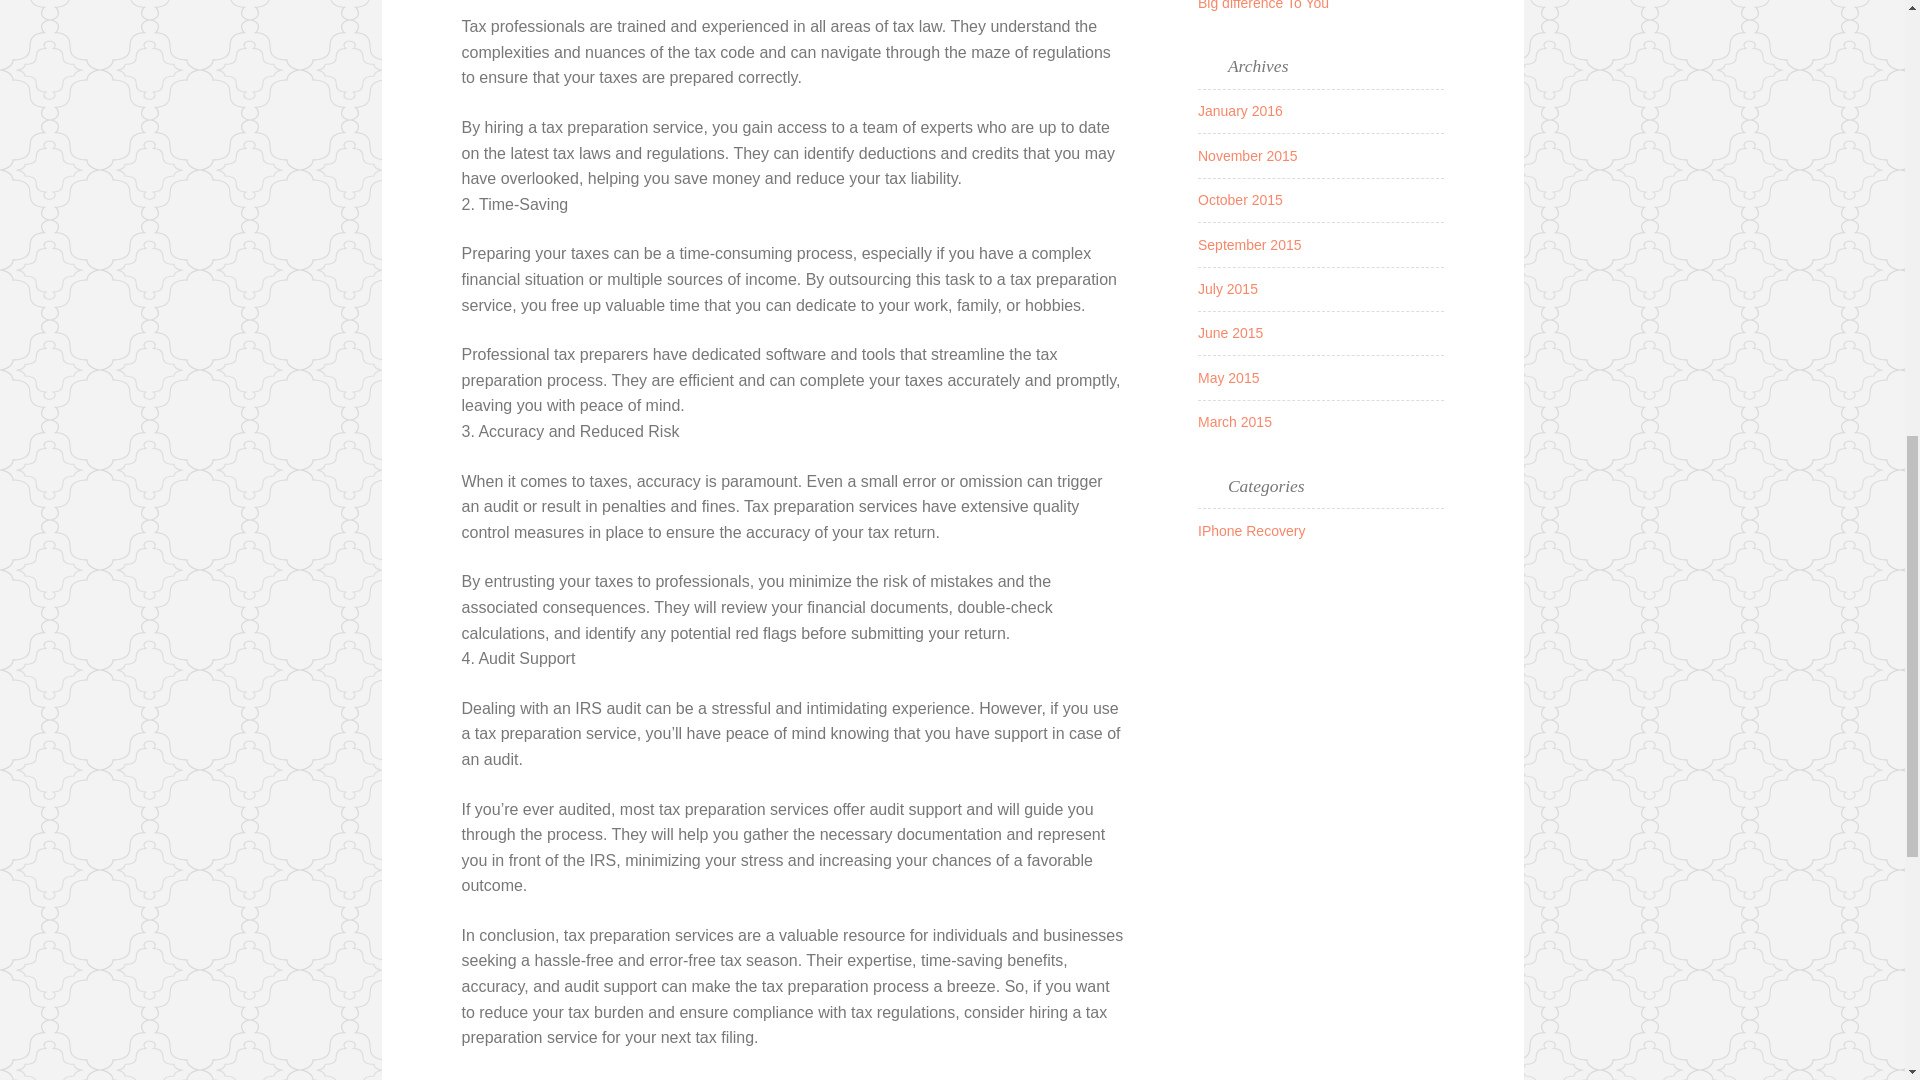 The height and width of the screenshot is (1080, 1920). I want to click on September 2015, so click(1250, 244).